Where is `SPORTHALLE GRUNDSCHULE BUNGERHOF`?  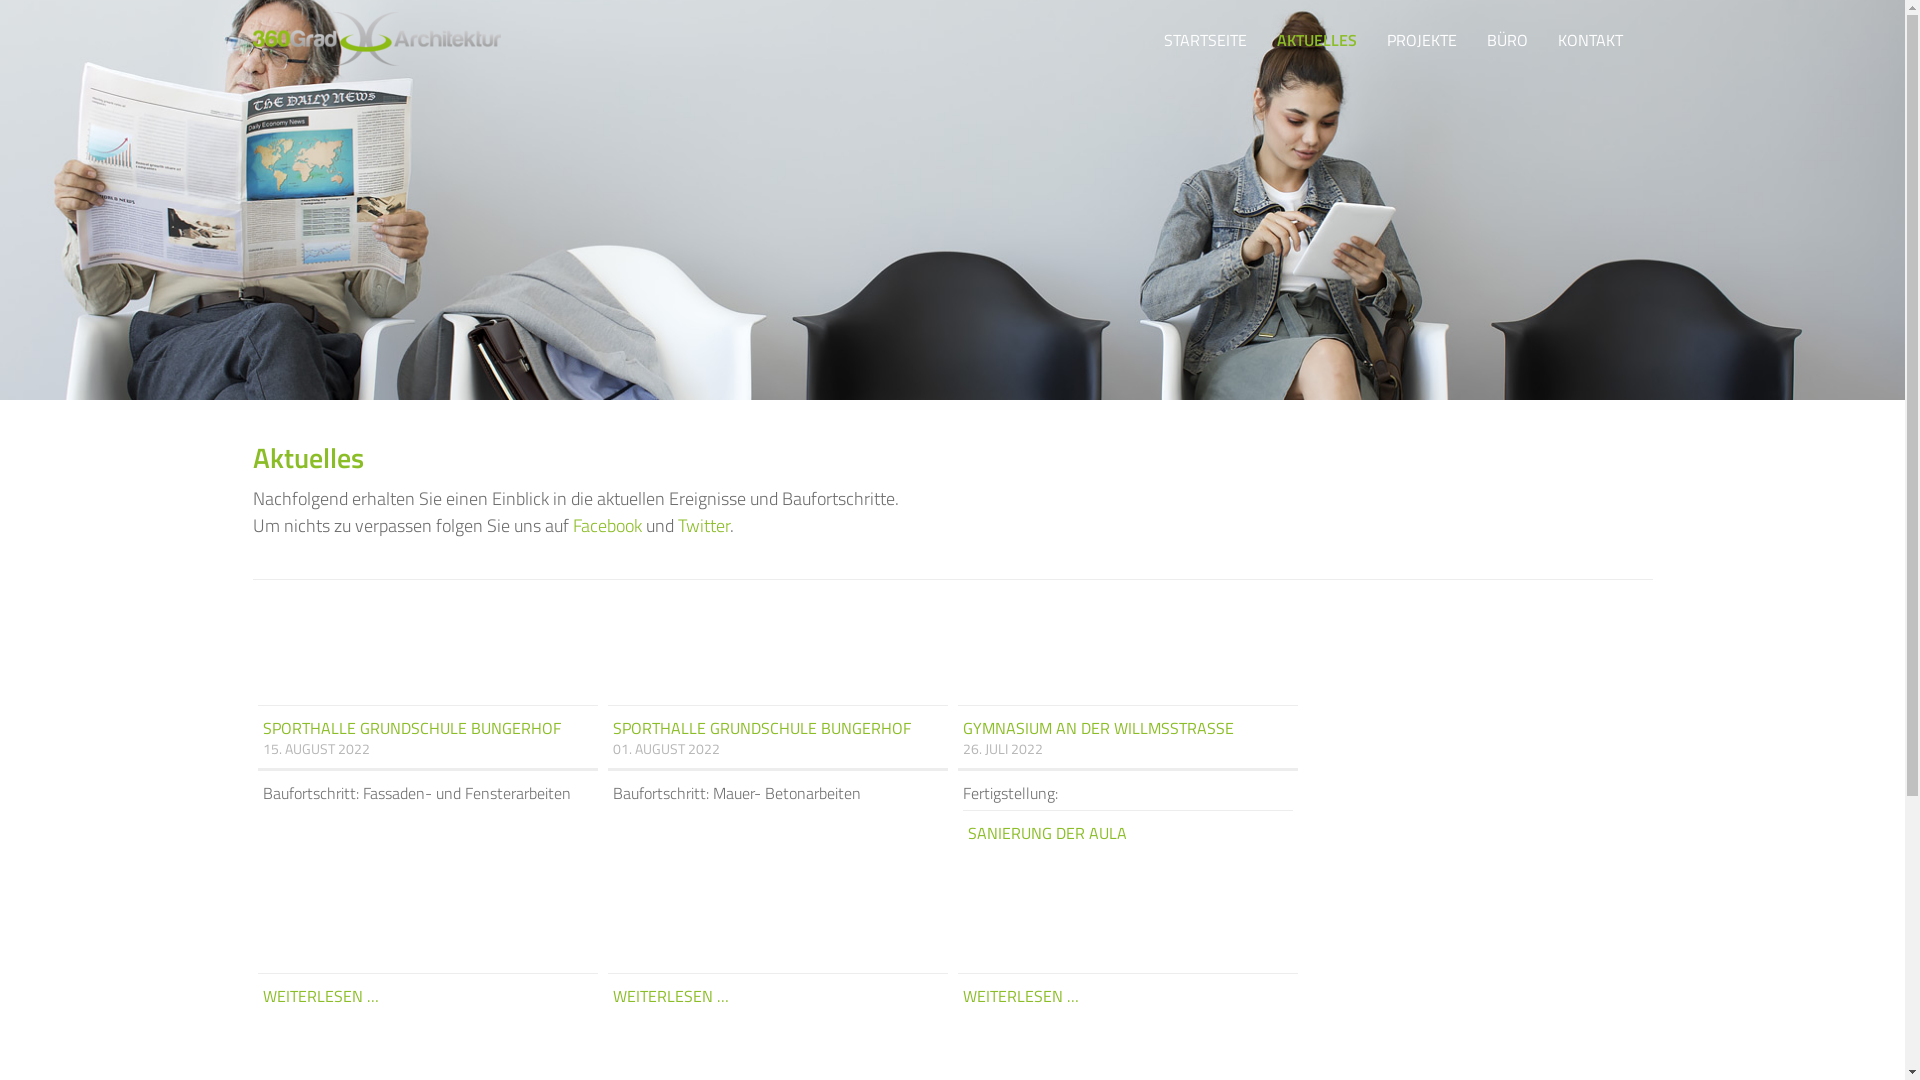 SPORTHALLE GRUNDSCHULE BUNGERHOF is located at coordinates (428, 722).